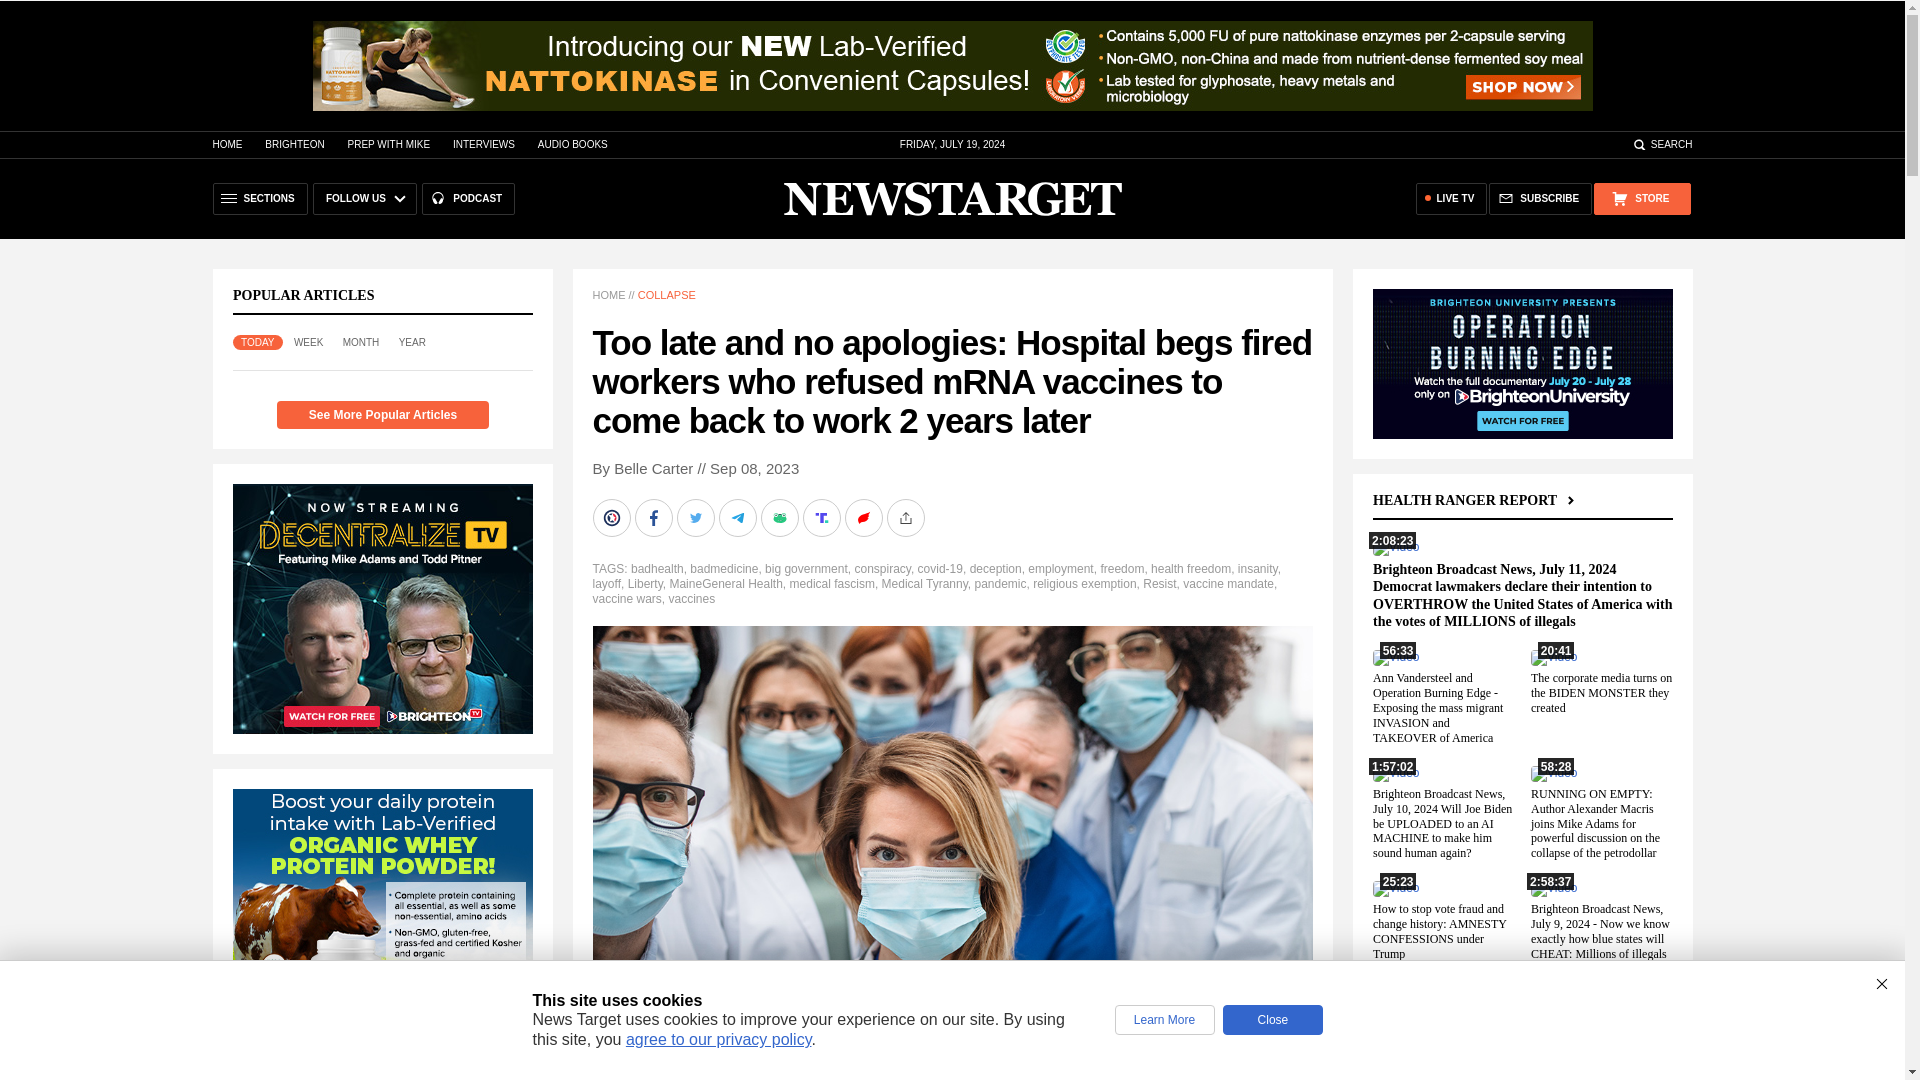  I want to click on Search, so click(1662, 144).